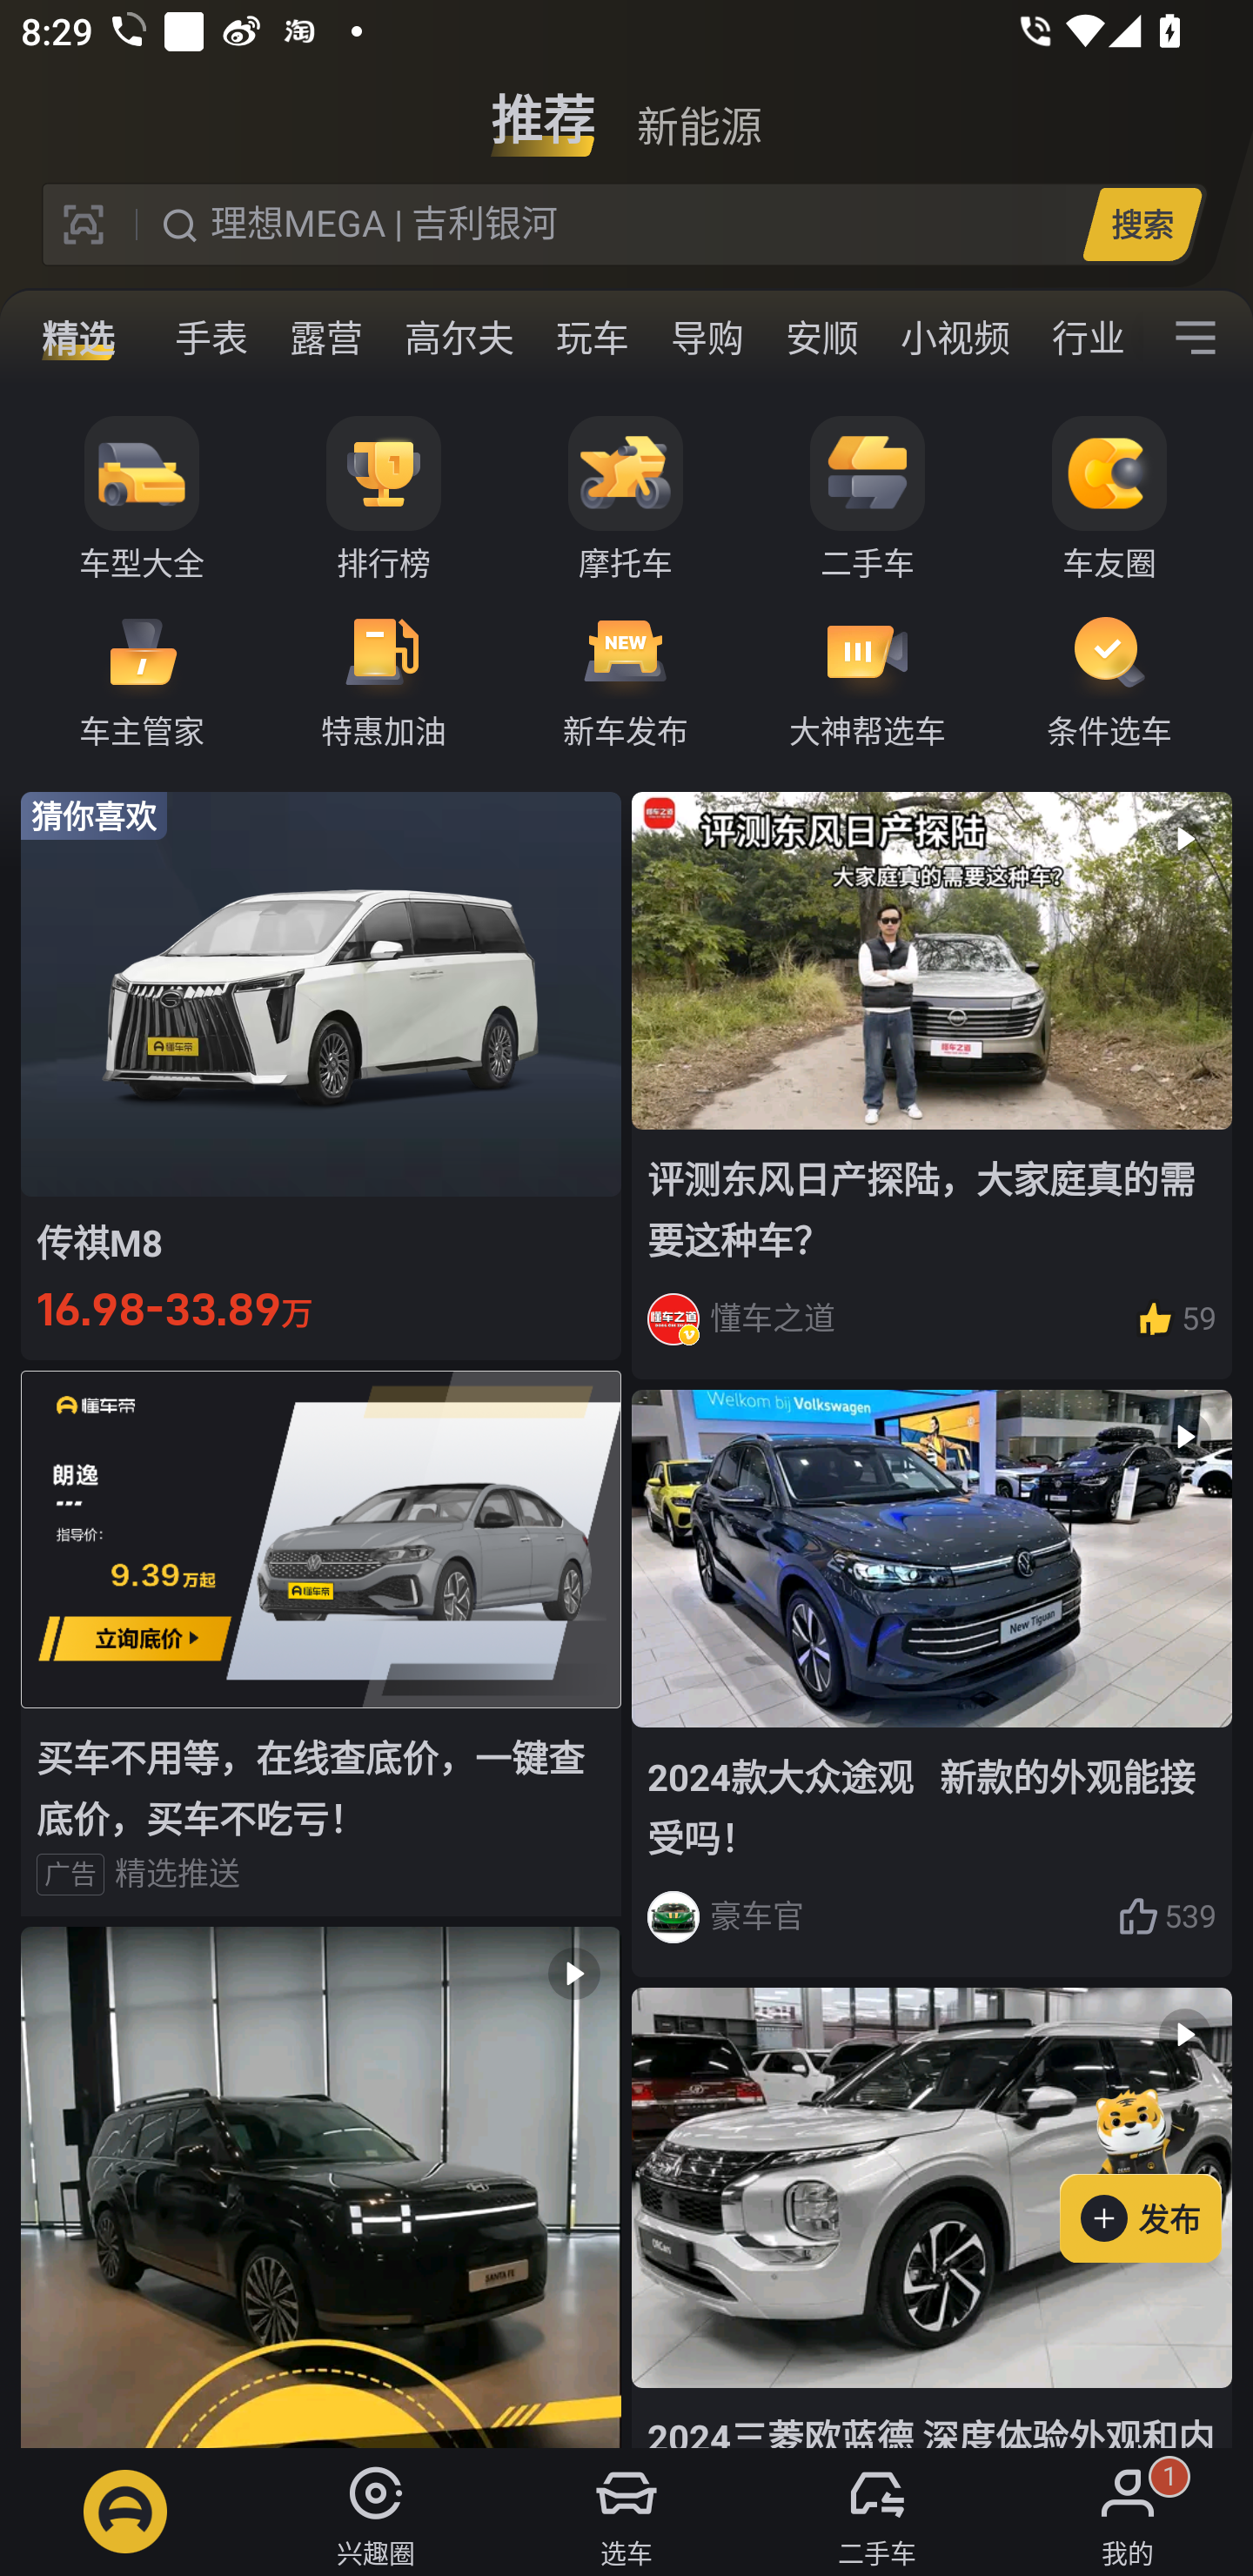 The image size is (1253, 2576). Describe the element at coordinates (142, 679) in the screenshot. I see `车主管家` at that location.